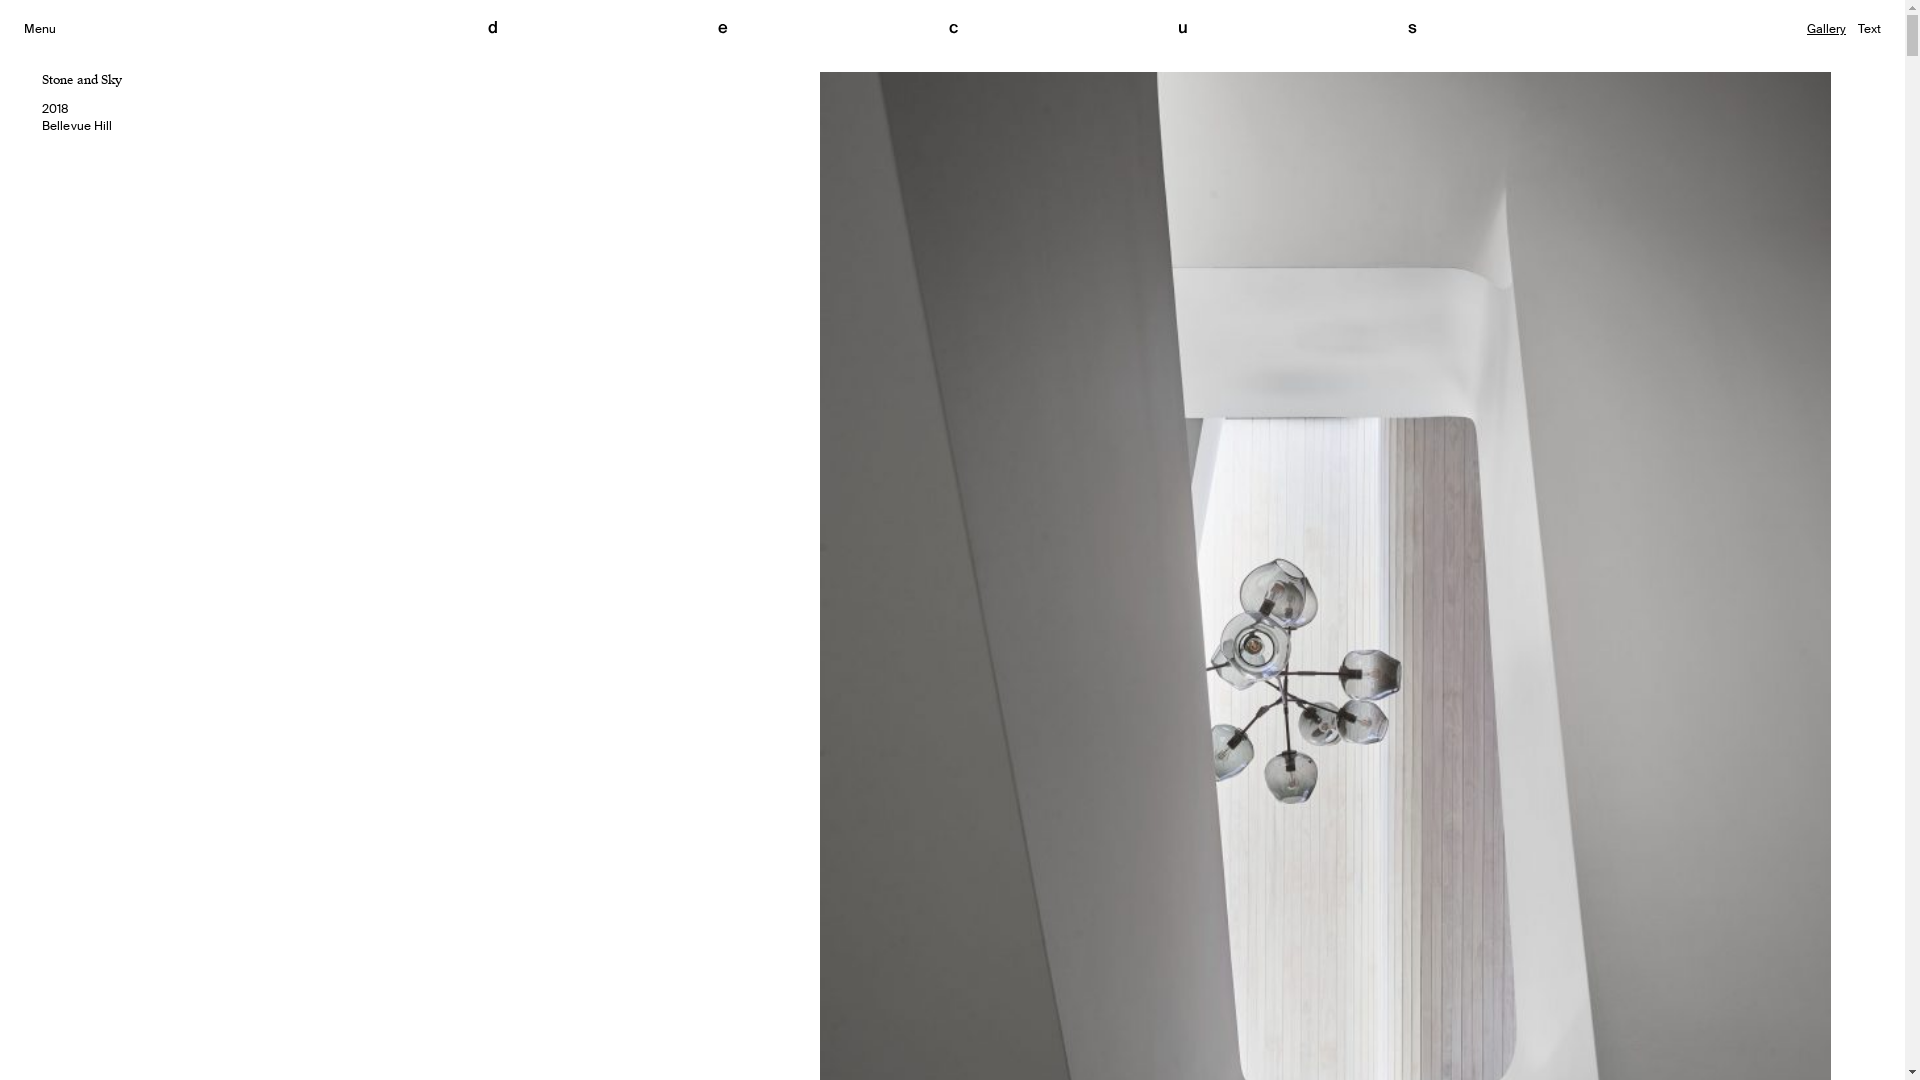 The width and height of the screenshot is (1920, 1080). What do you see at coordinates (40, 30) in the screenshot?
I see `Menu` at bounding box center [40, 30].